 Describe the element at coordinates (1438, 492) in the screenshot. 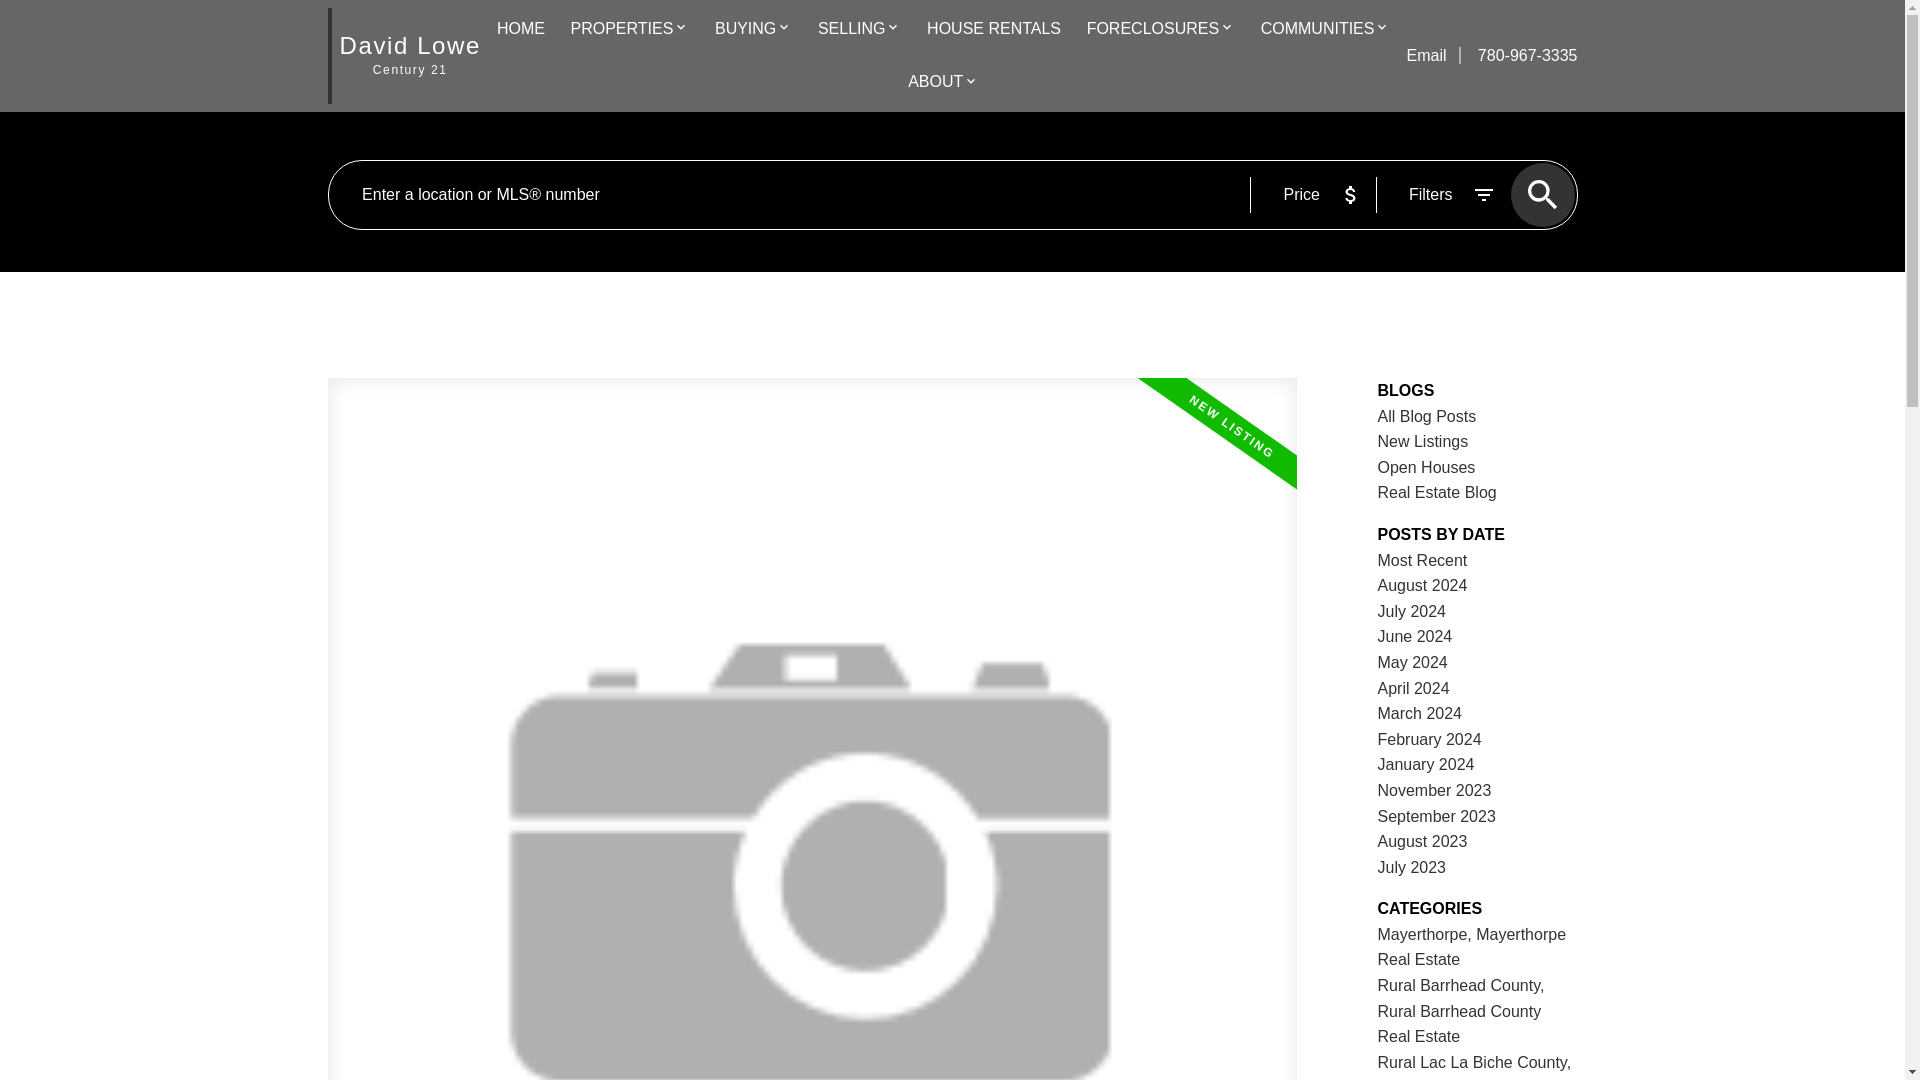

I see `Real Estate Blog` at that location.